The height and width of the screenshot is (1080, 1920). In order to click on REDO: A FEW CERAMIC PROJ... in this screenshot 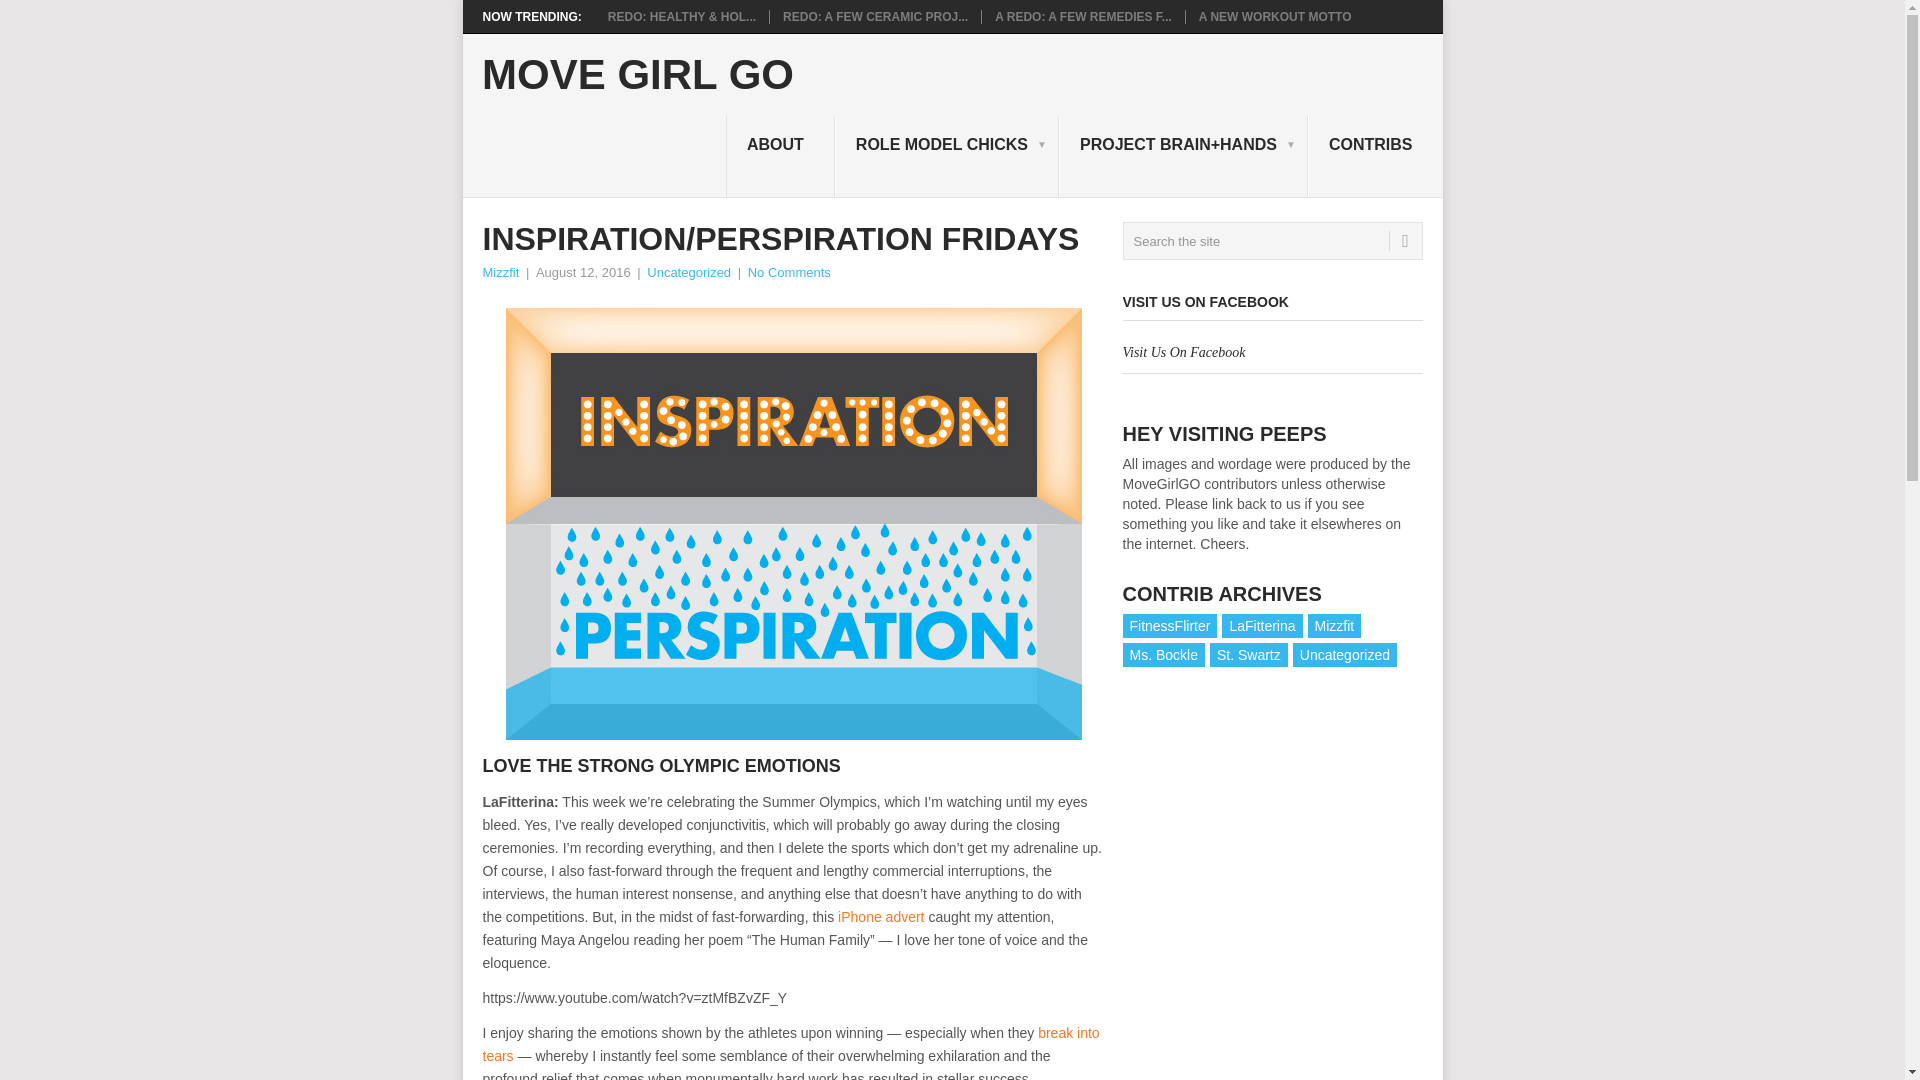, I will do `click(875, 16)`.